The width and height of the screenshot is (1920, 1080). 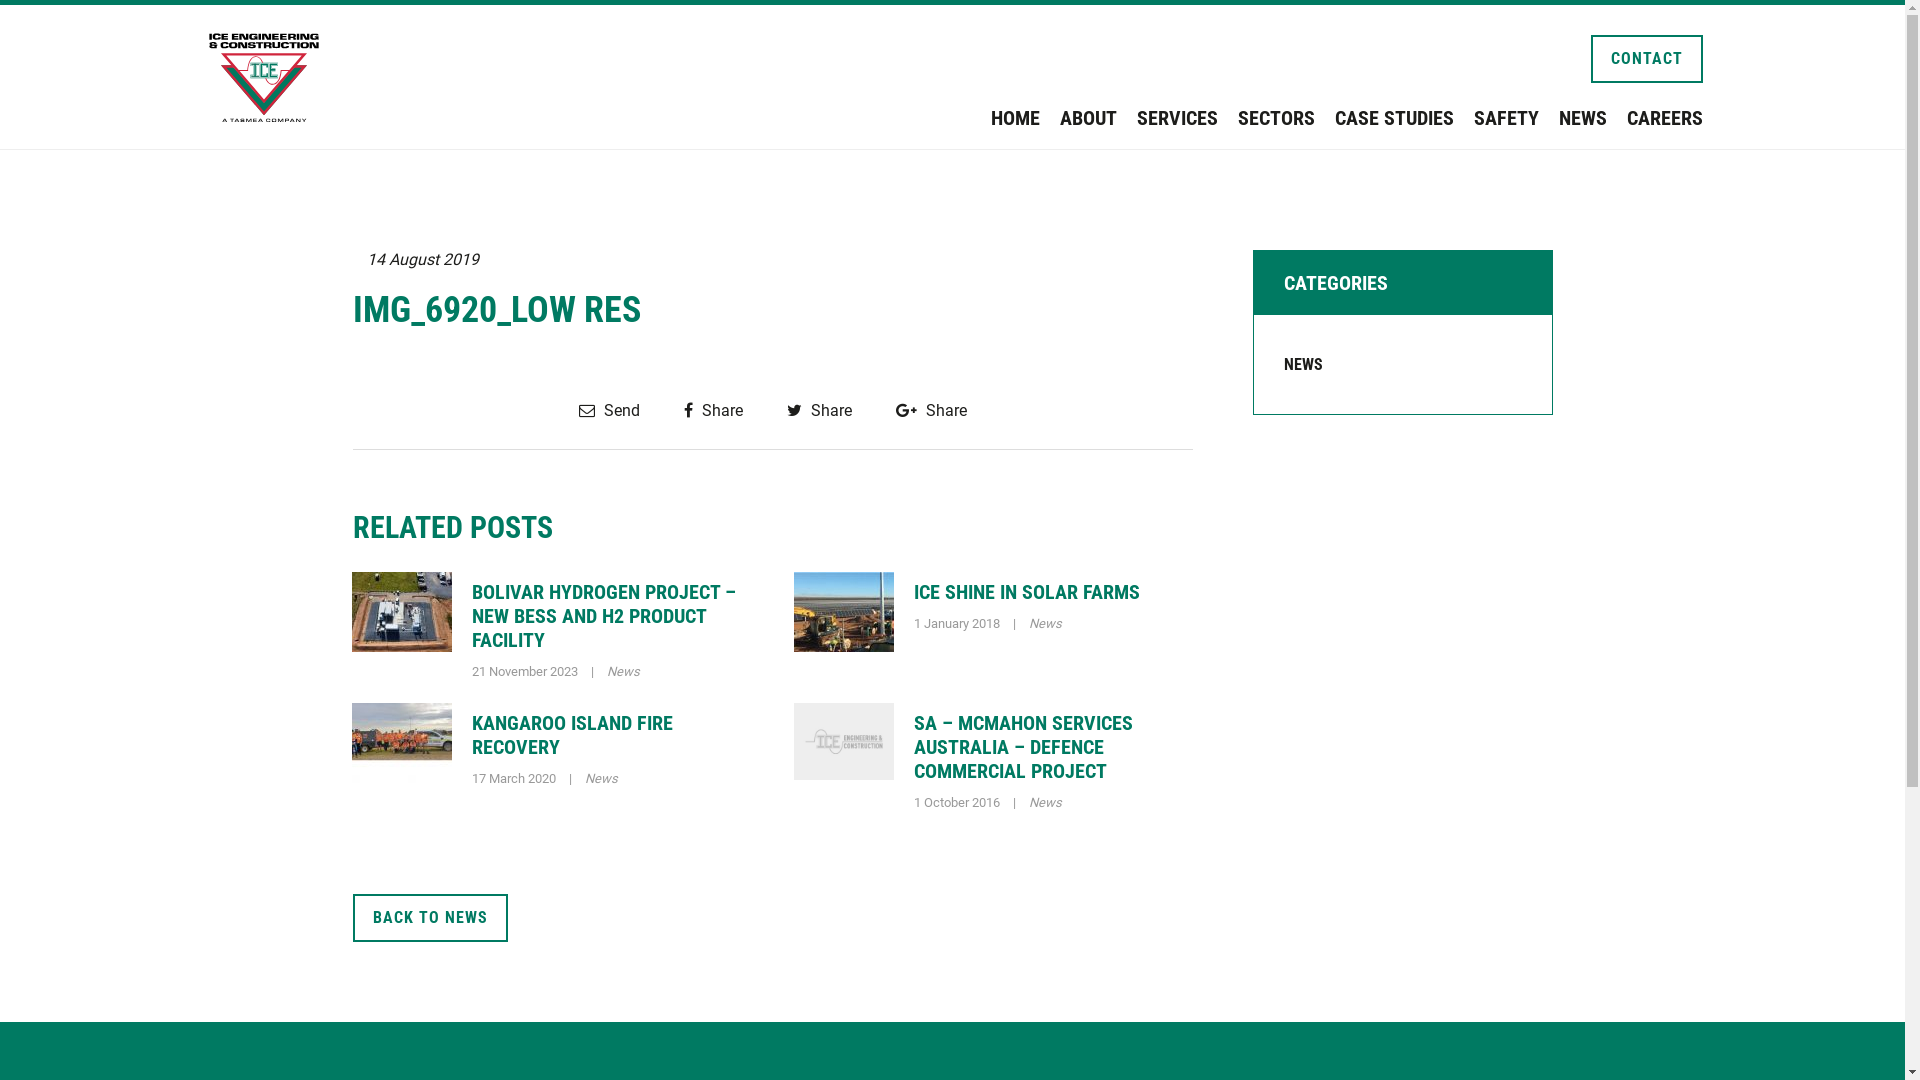 I want to click on Share, so click(x=932, y=410).